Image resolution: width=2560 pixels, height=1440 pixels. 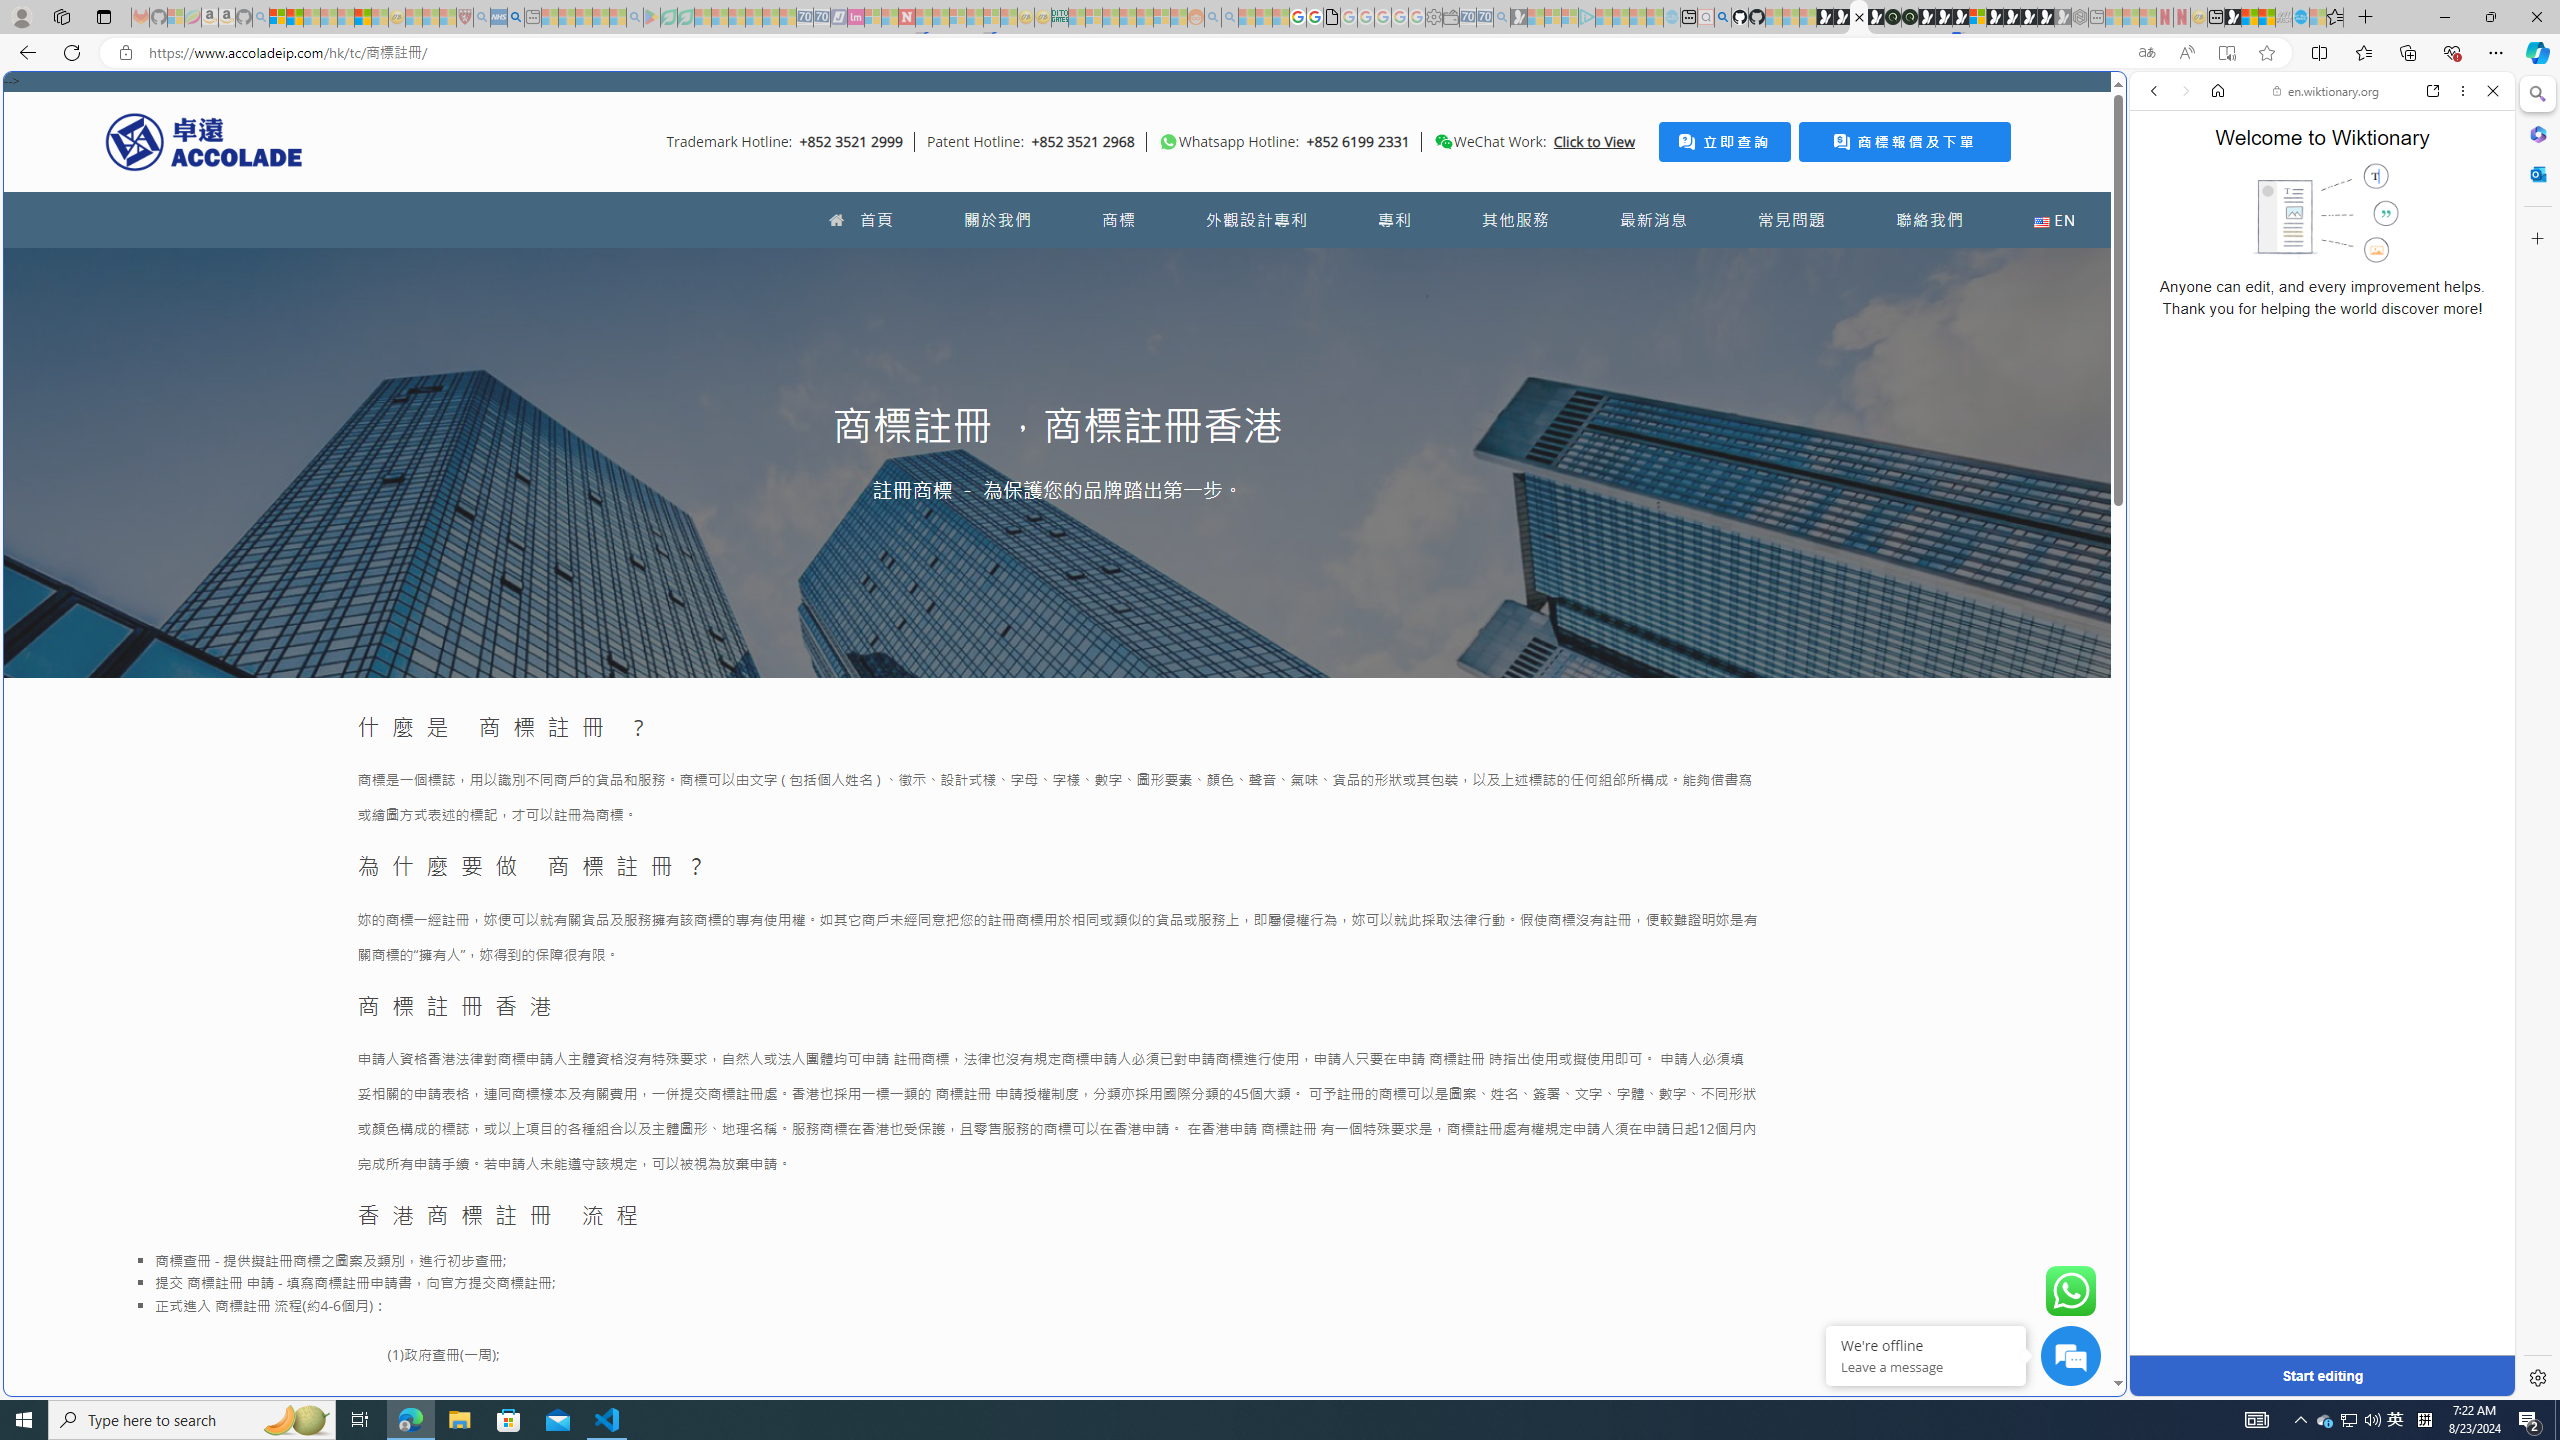 What do you see at coordinates (448, 17) in the screenshot?
I see `Local - MSN - Sleeping` at bounding box center [448, 17].